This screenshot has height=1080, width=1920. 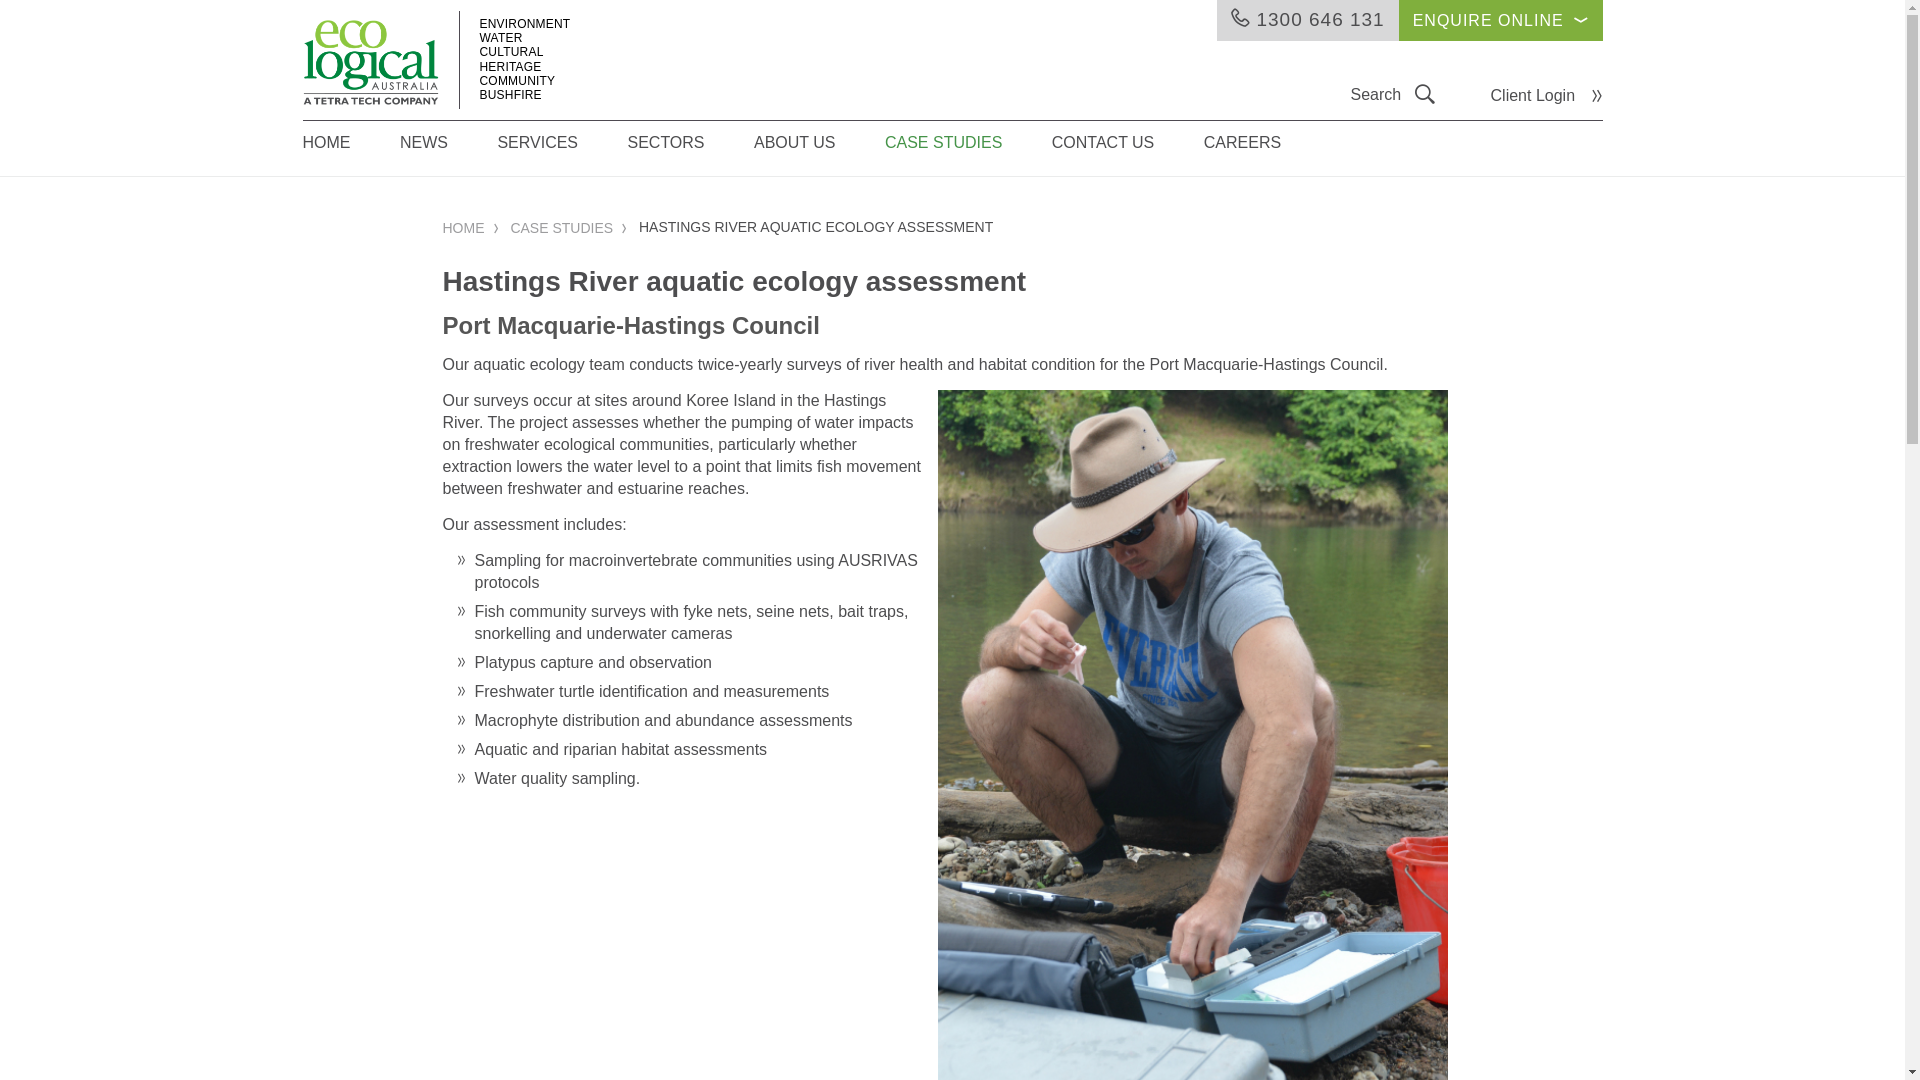 I want to click on CONTACT US, so click(x=1126, y=148).